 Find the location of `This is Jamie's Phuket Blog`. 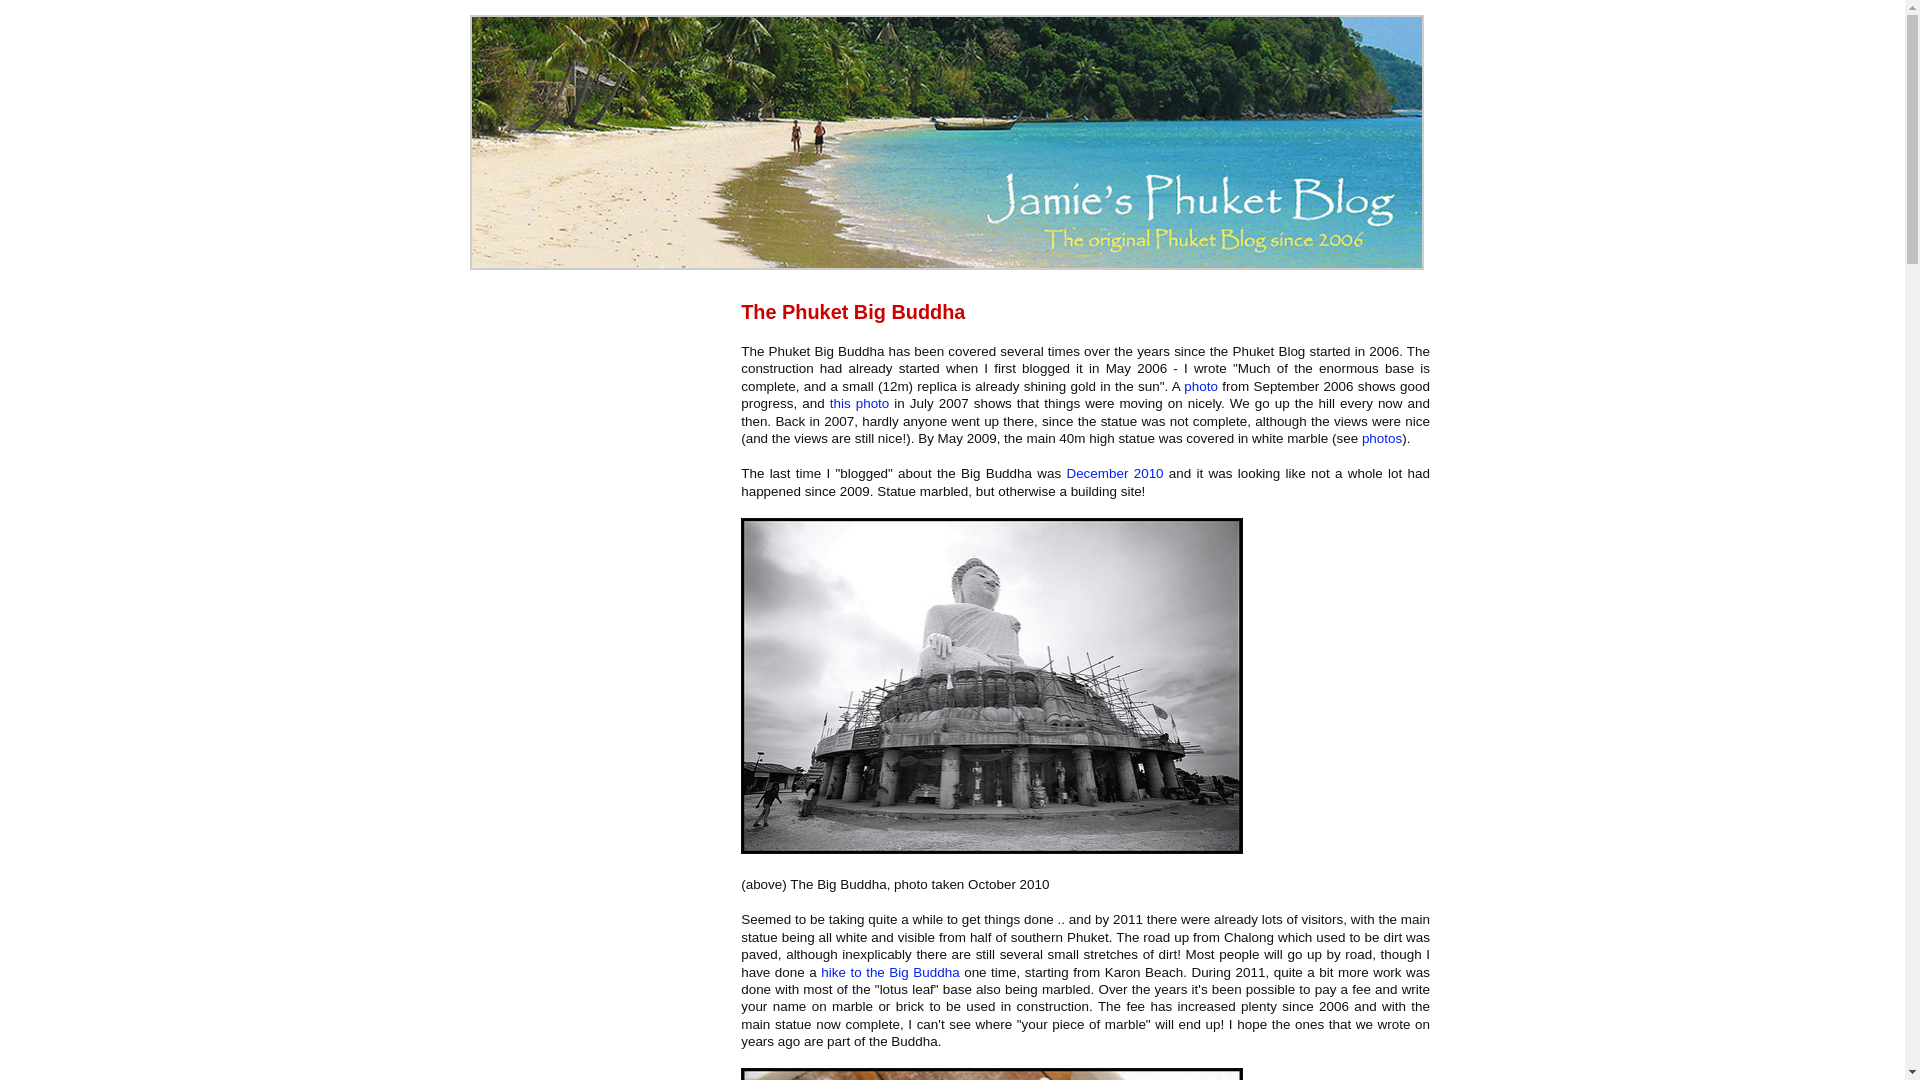

This is Jamie's Phuket Blog is located at coordinates (947, 266).